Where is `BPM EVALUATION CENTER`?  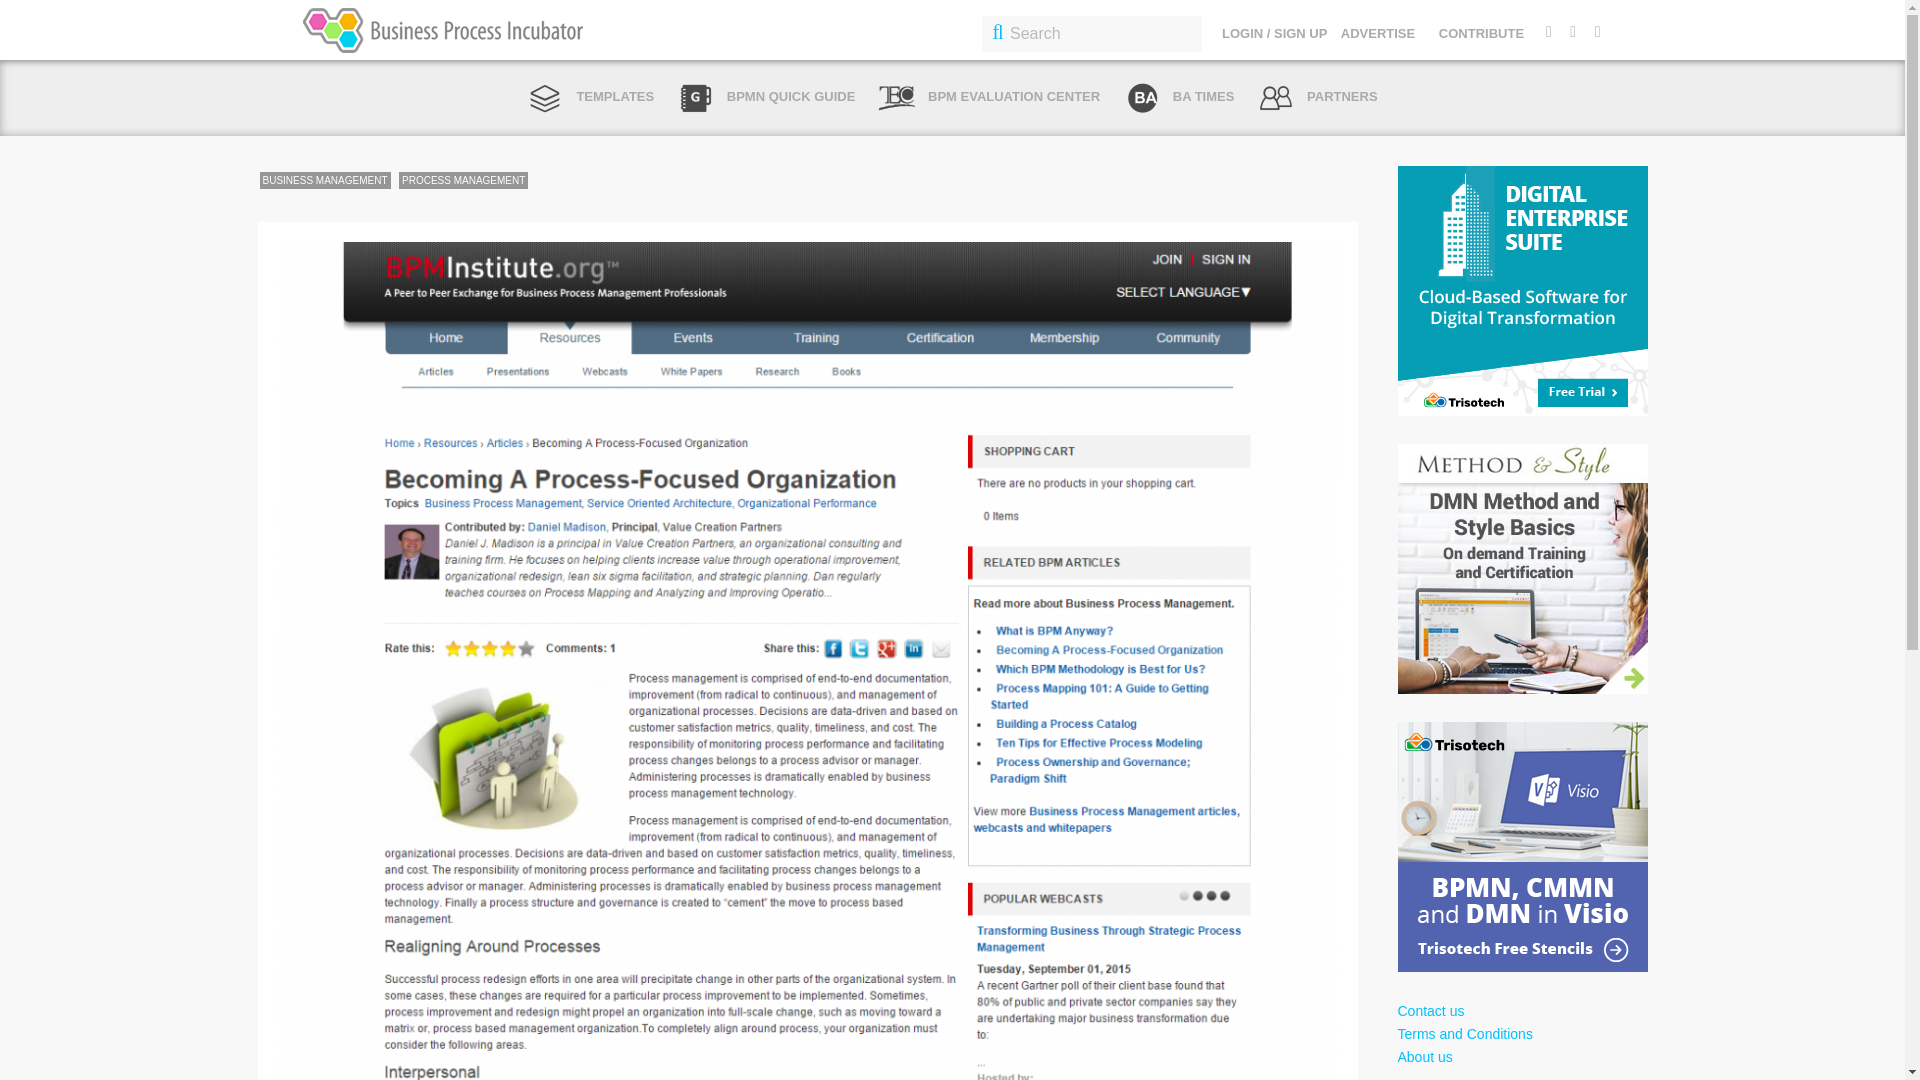
BPM EVALUATION CENTER is located at coordinates (990, 96).